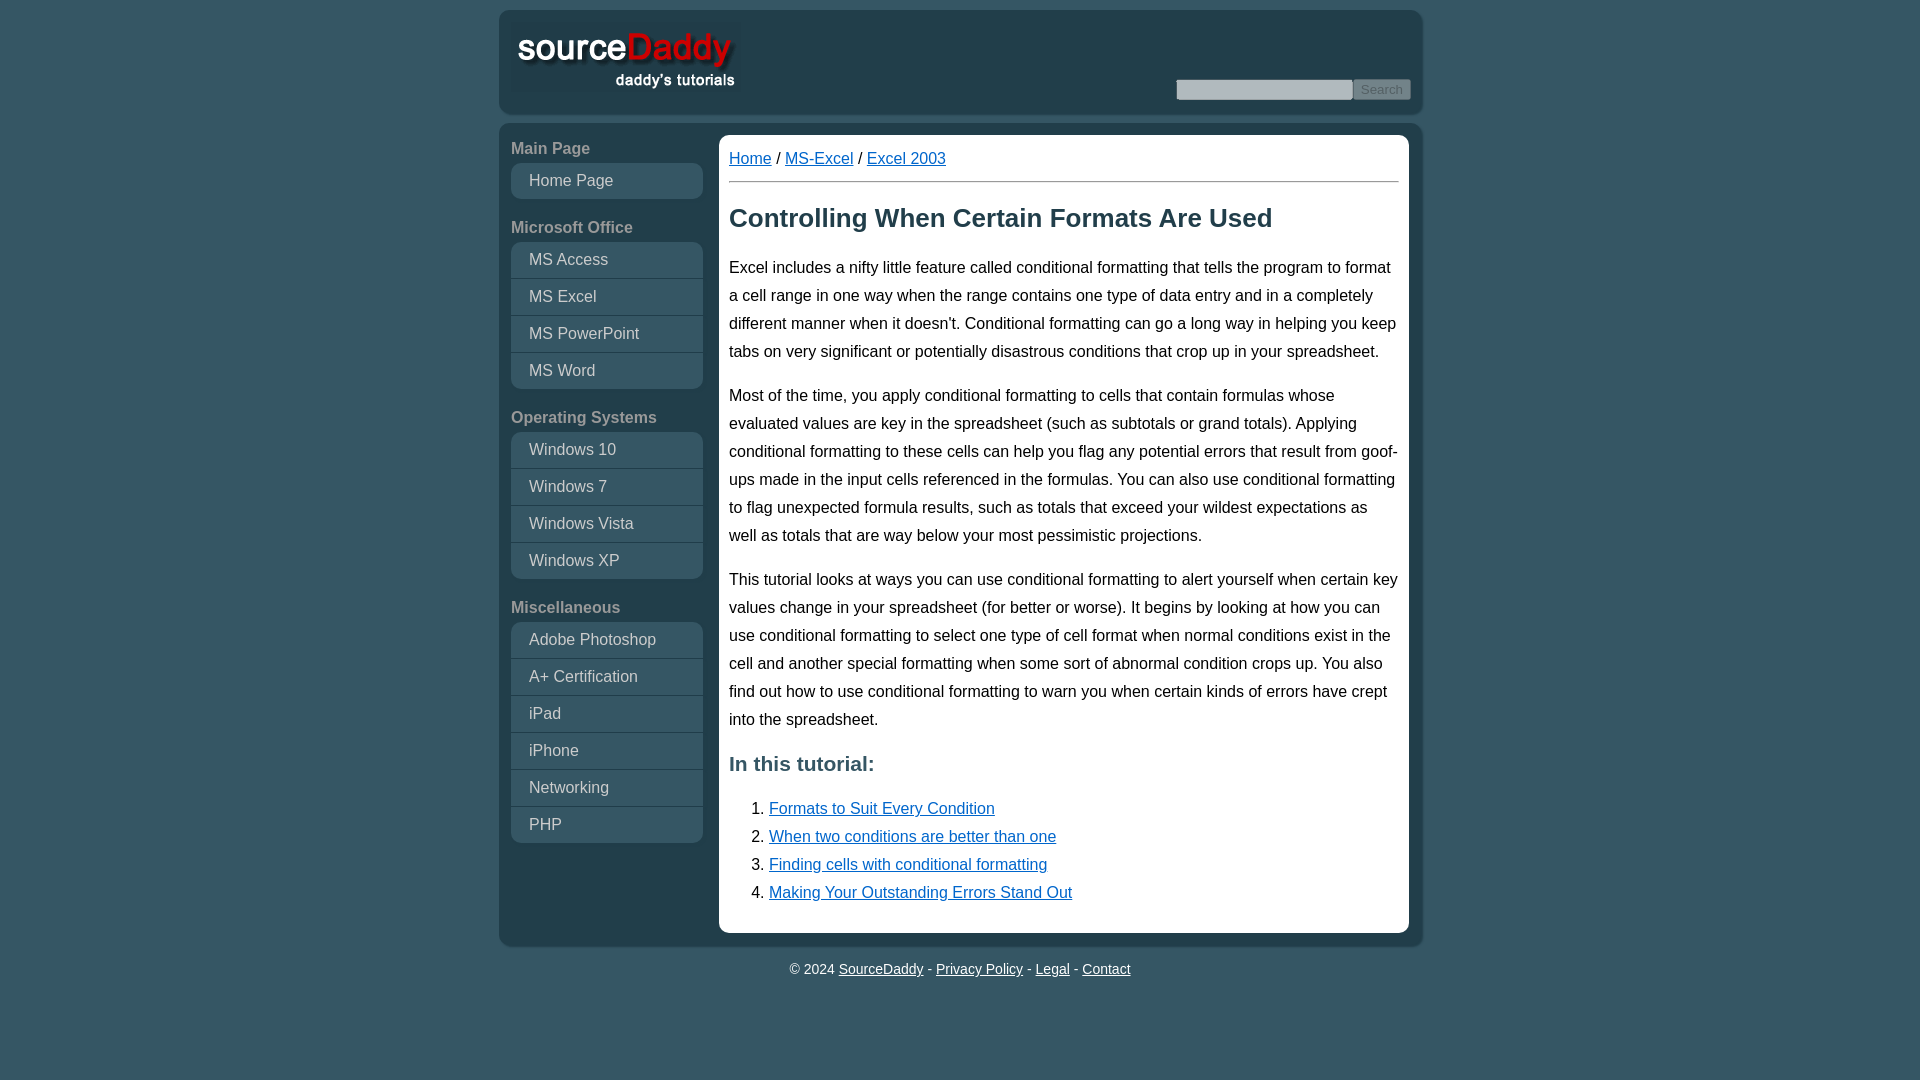  What do you see at coordinates (906, 158) in the screenshot?
I see `Excel 2003` at bounding box center [906, 158].